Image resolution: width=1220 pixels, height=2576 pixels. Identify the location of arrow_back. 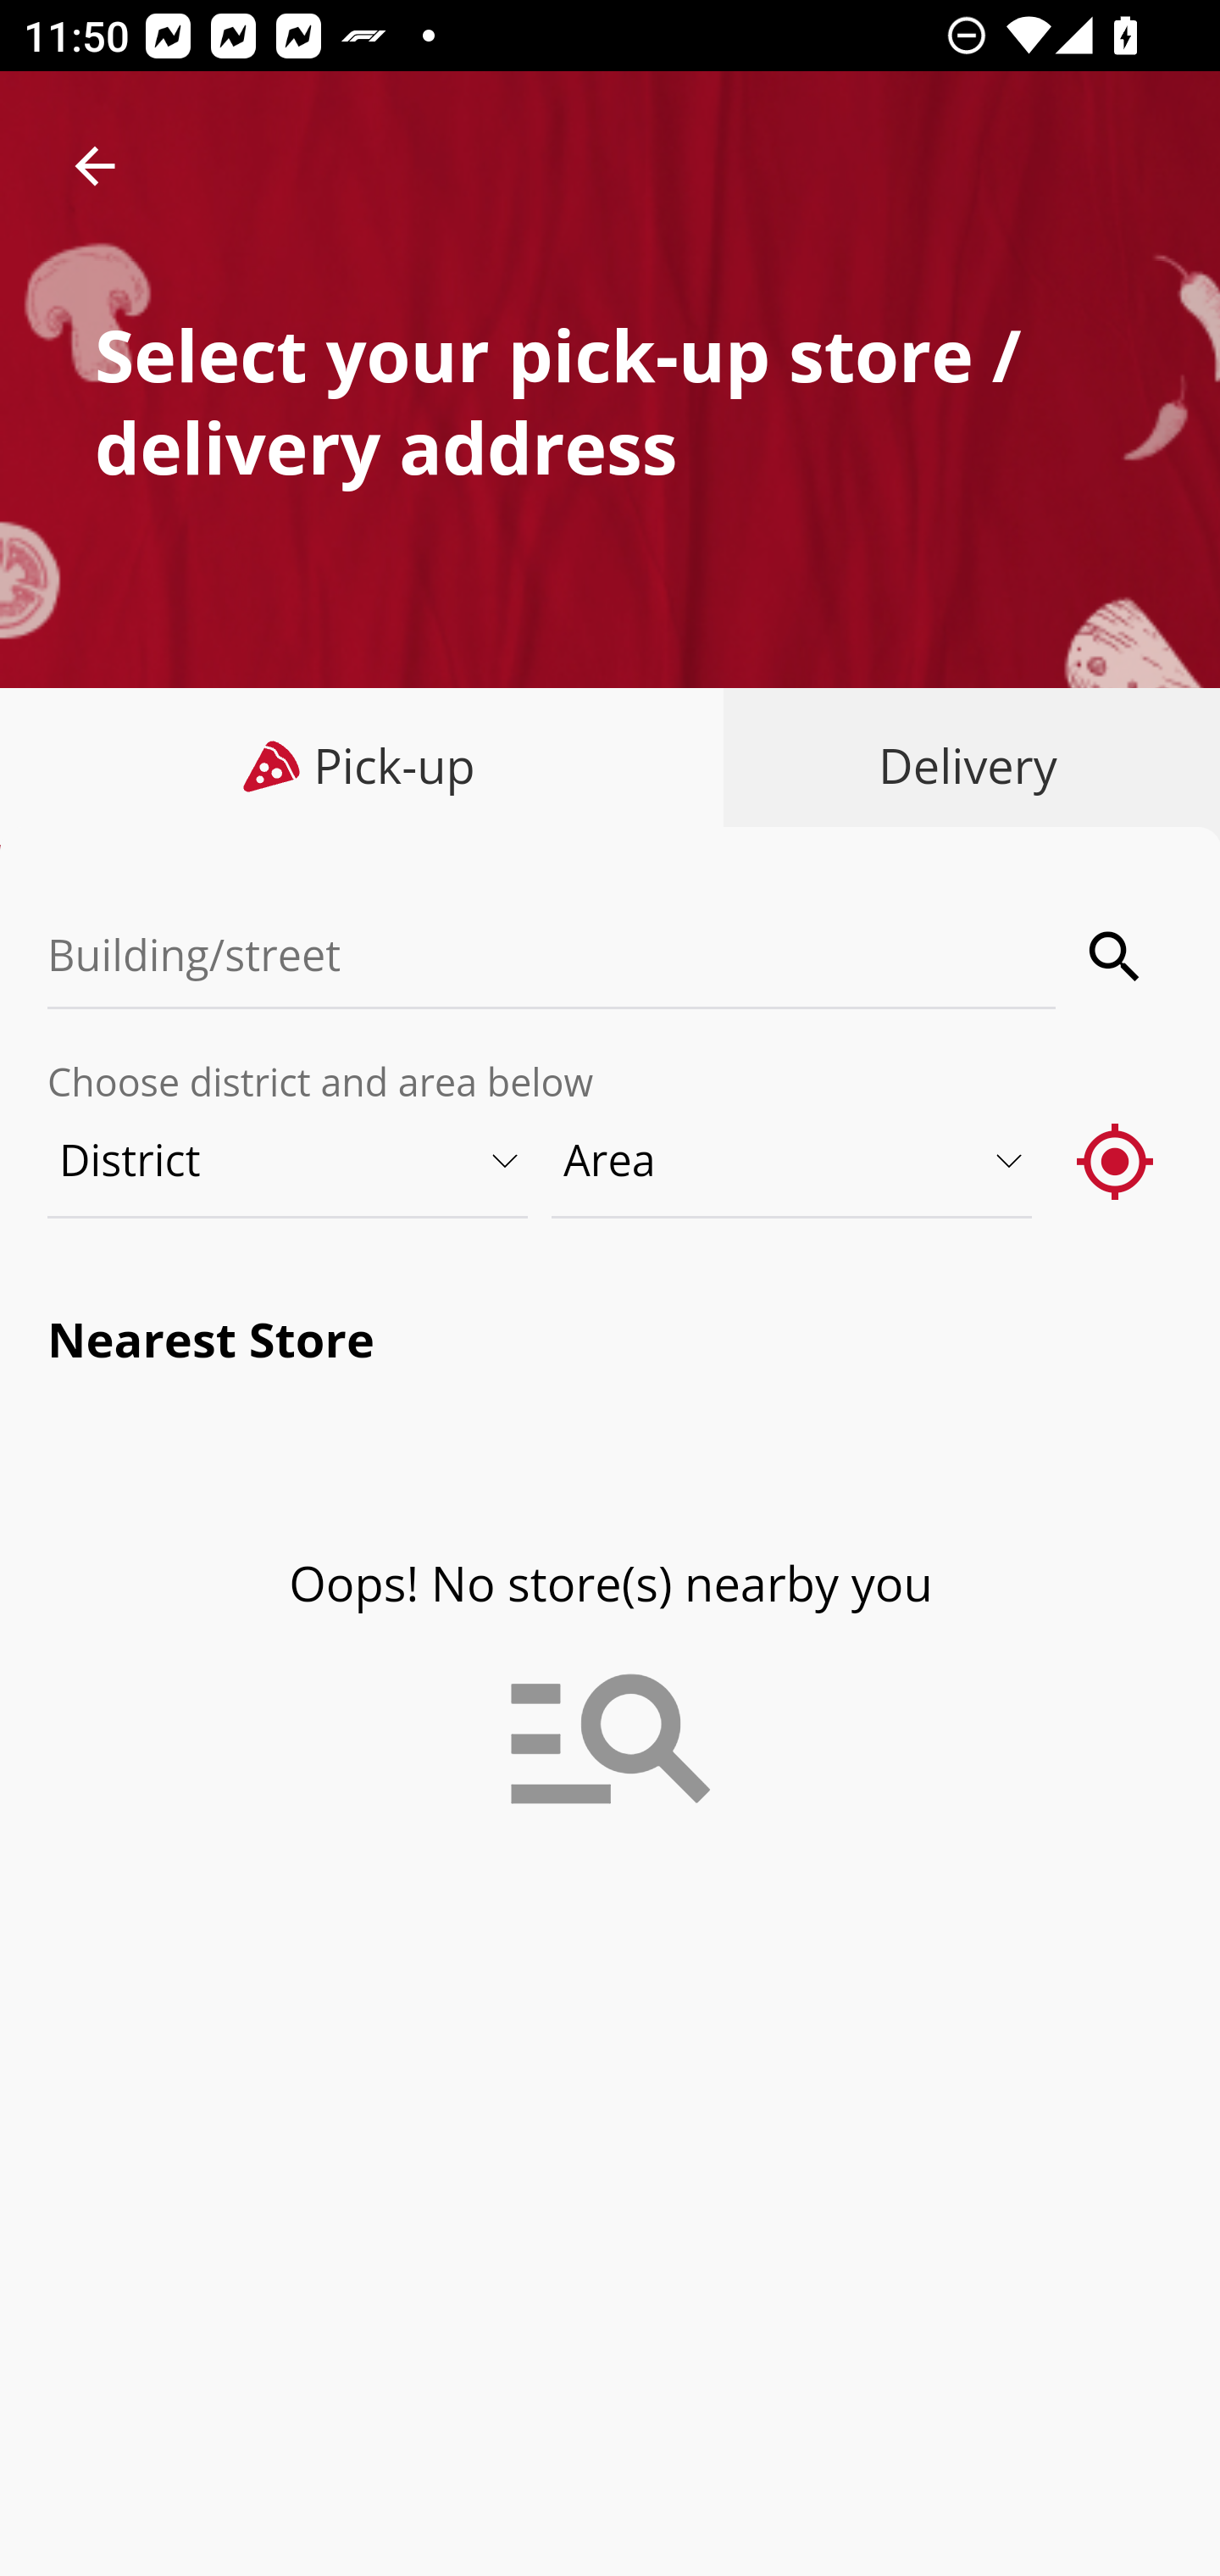
(95, 166).